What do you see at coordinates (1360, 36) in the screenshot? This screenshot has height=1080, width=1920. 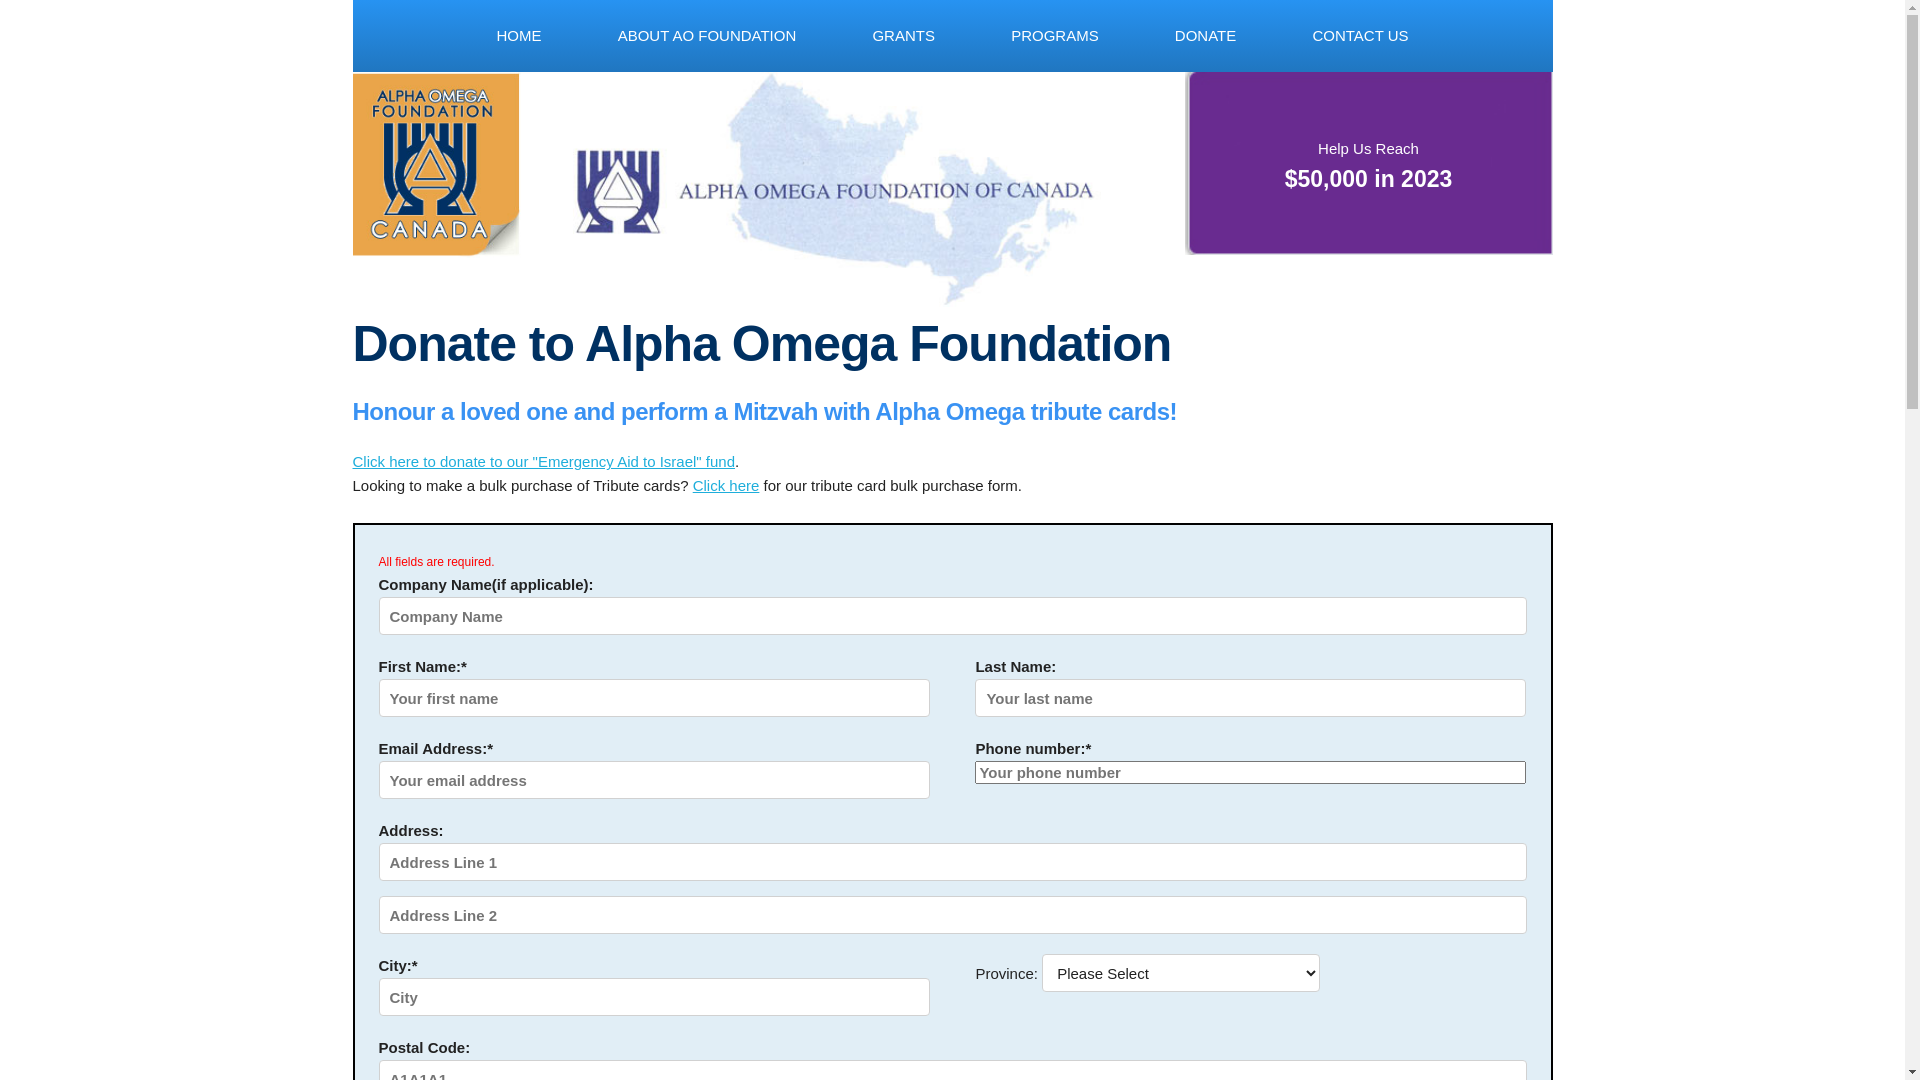 I see `CONTACT US` at bounding box center [1360, 36].